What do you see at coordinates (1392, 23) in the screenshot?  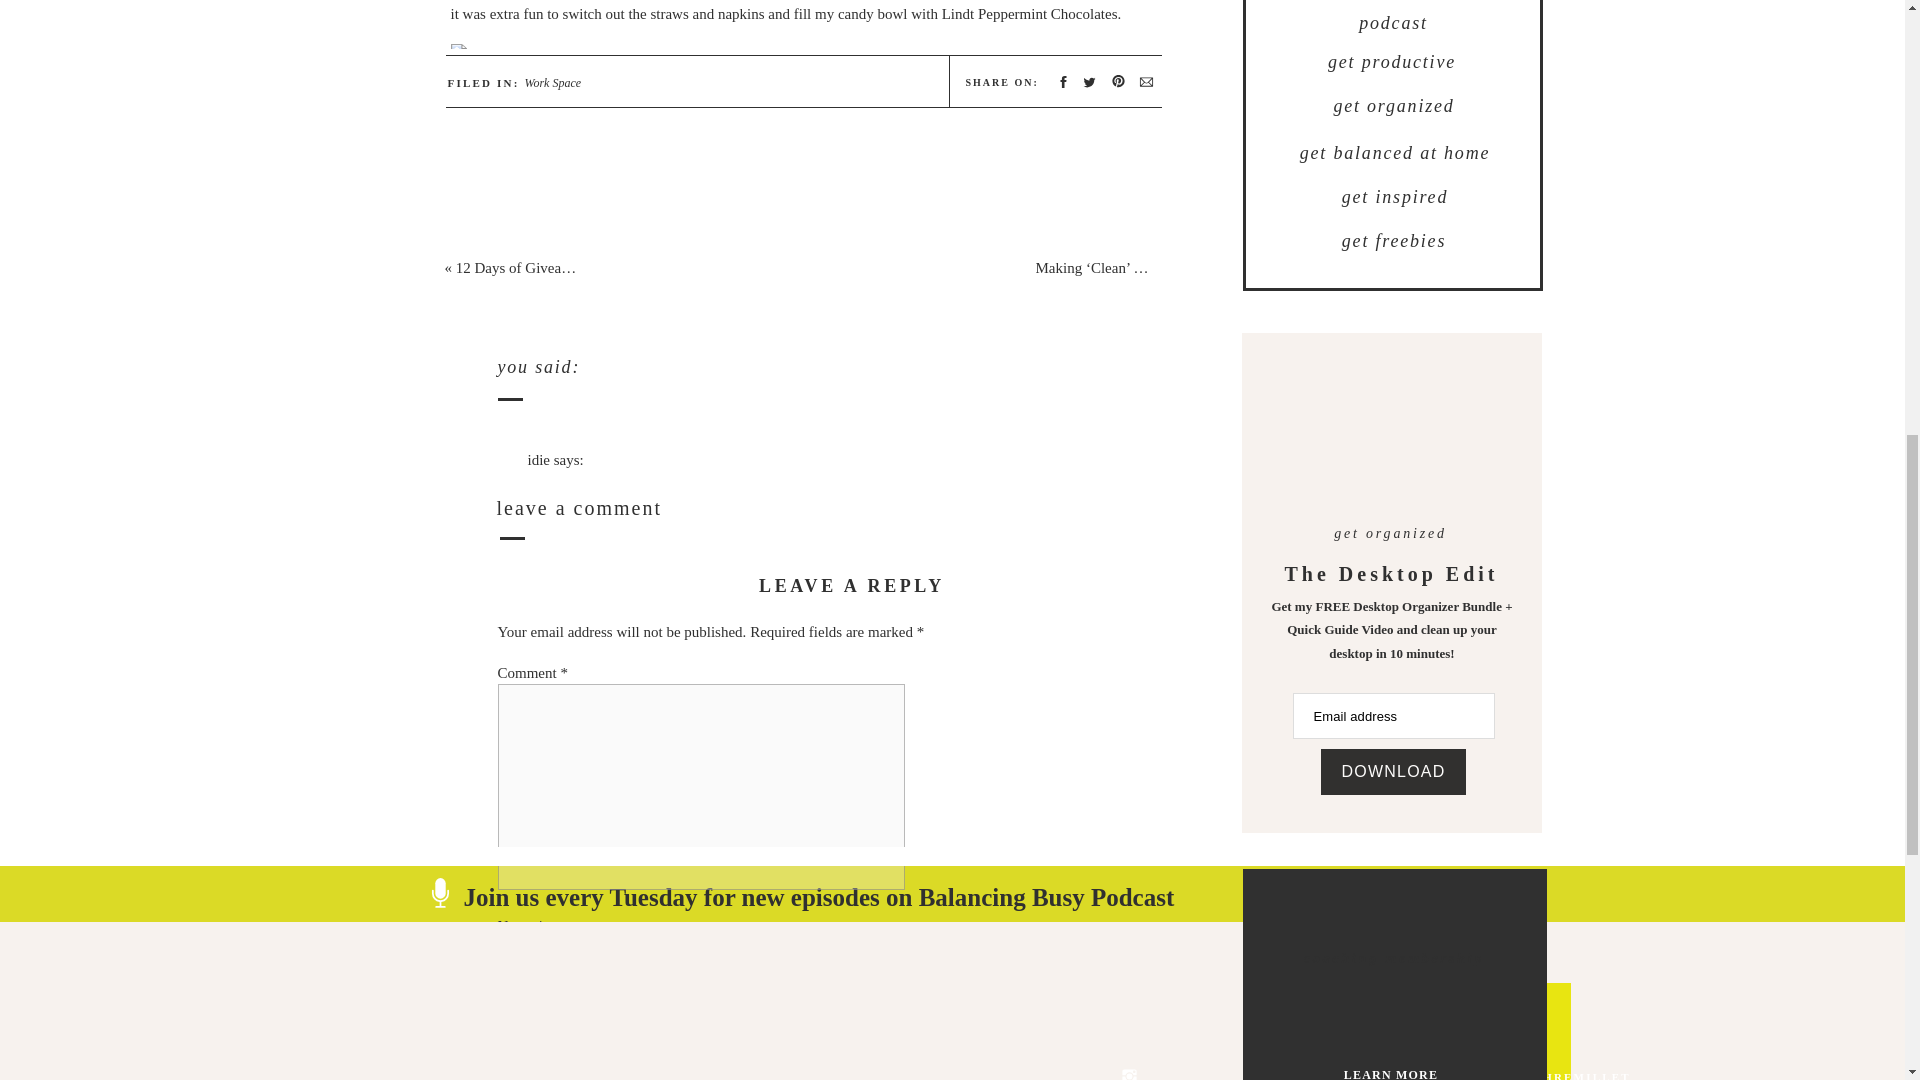 I see `podcast` at bounding box center [1392, 23].